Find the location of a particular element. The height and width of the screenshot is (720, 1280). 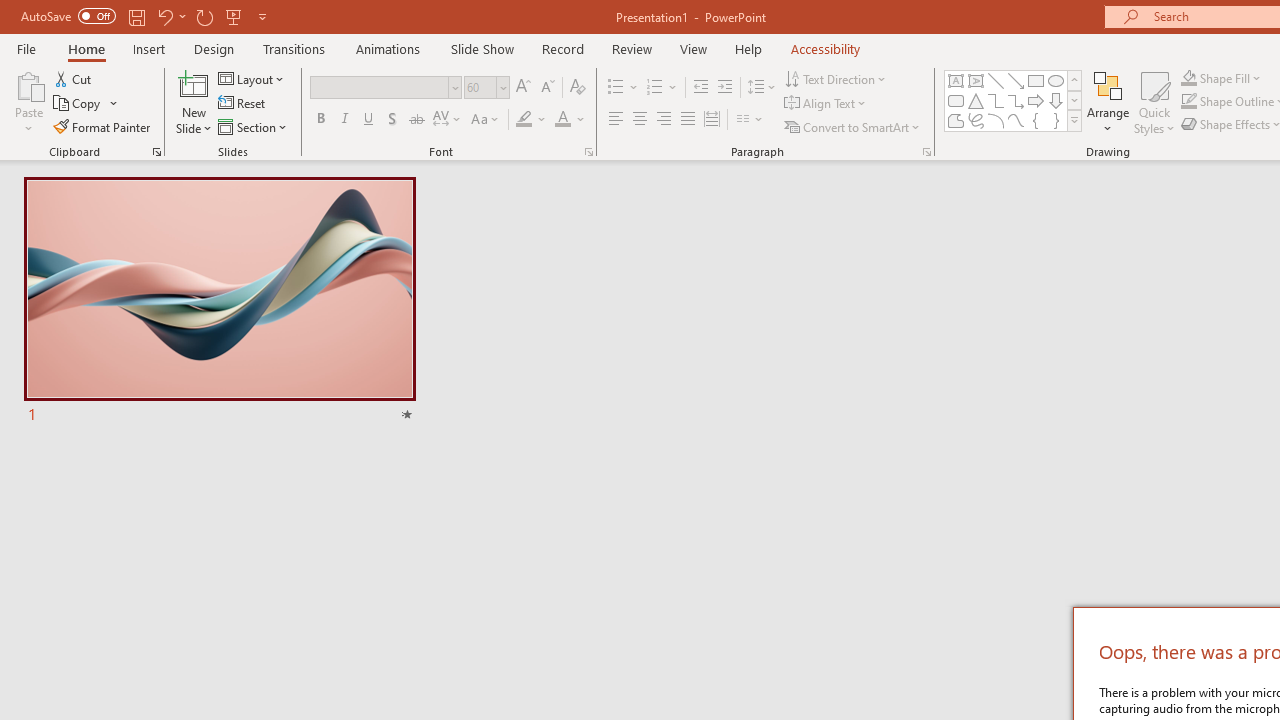

Convert to SmartArt is located at coordinates (853, 126).